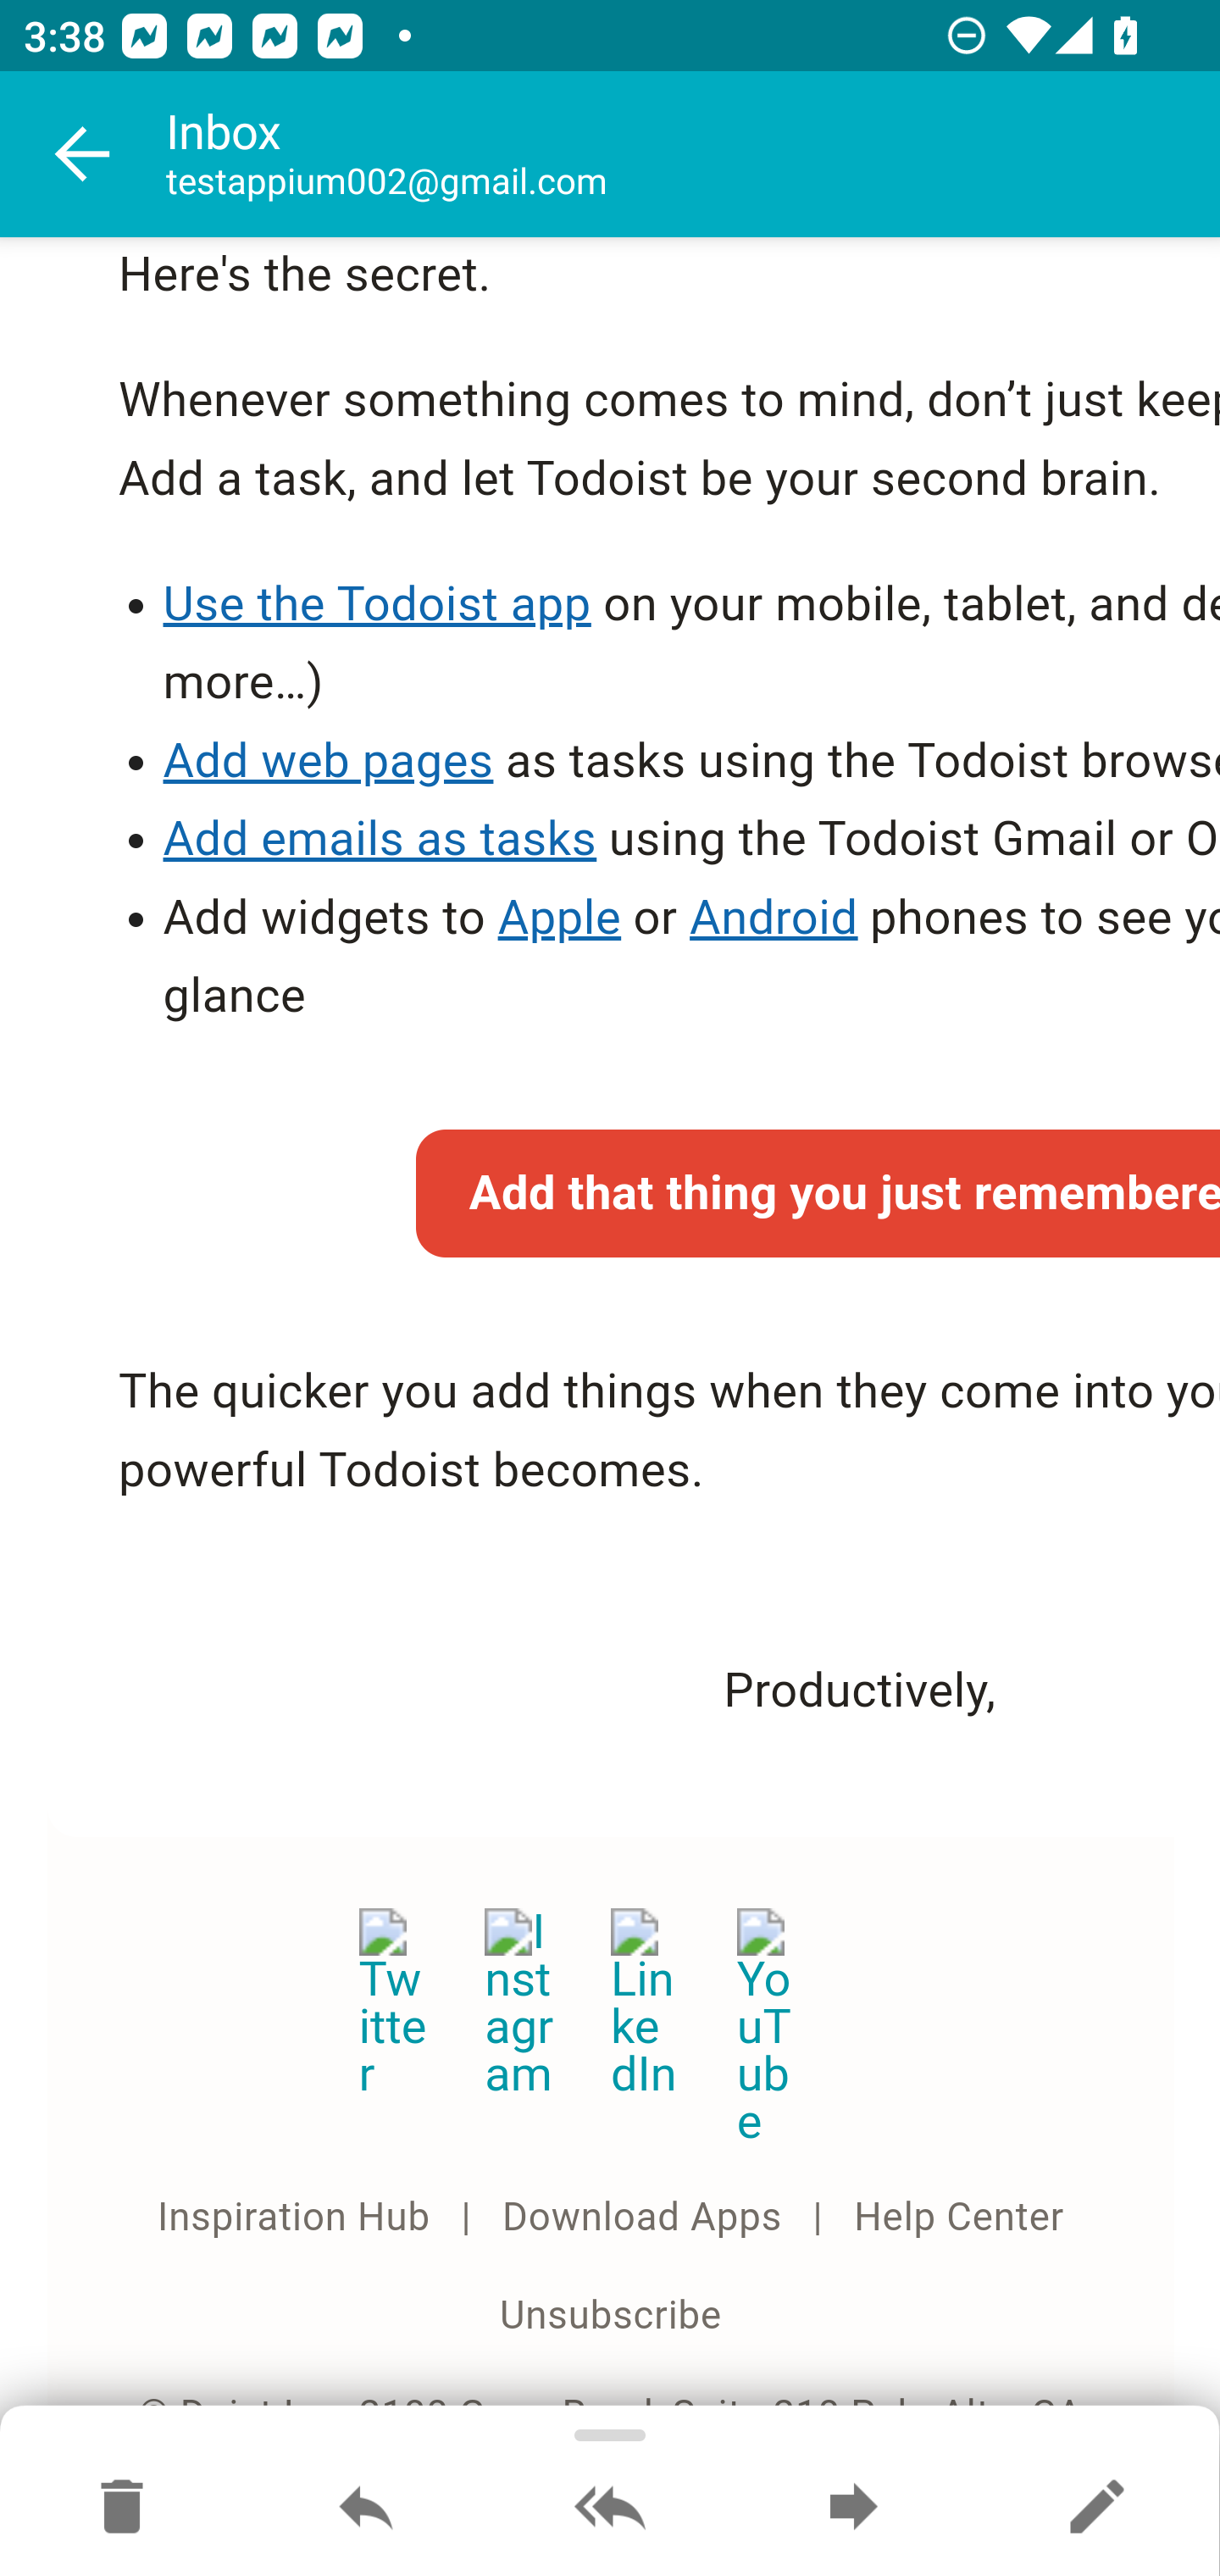 This screenshot has height=2576, width=1220. Describe the element at coordinates (961, 2218) in the screenshot. I see `Help Center` at that location.